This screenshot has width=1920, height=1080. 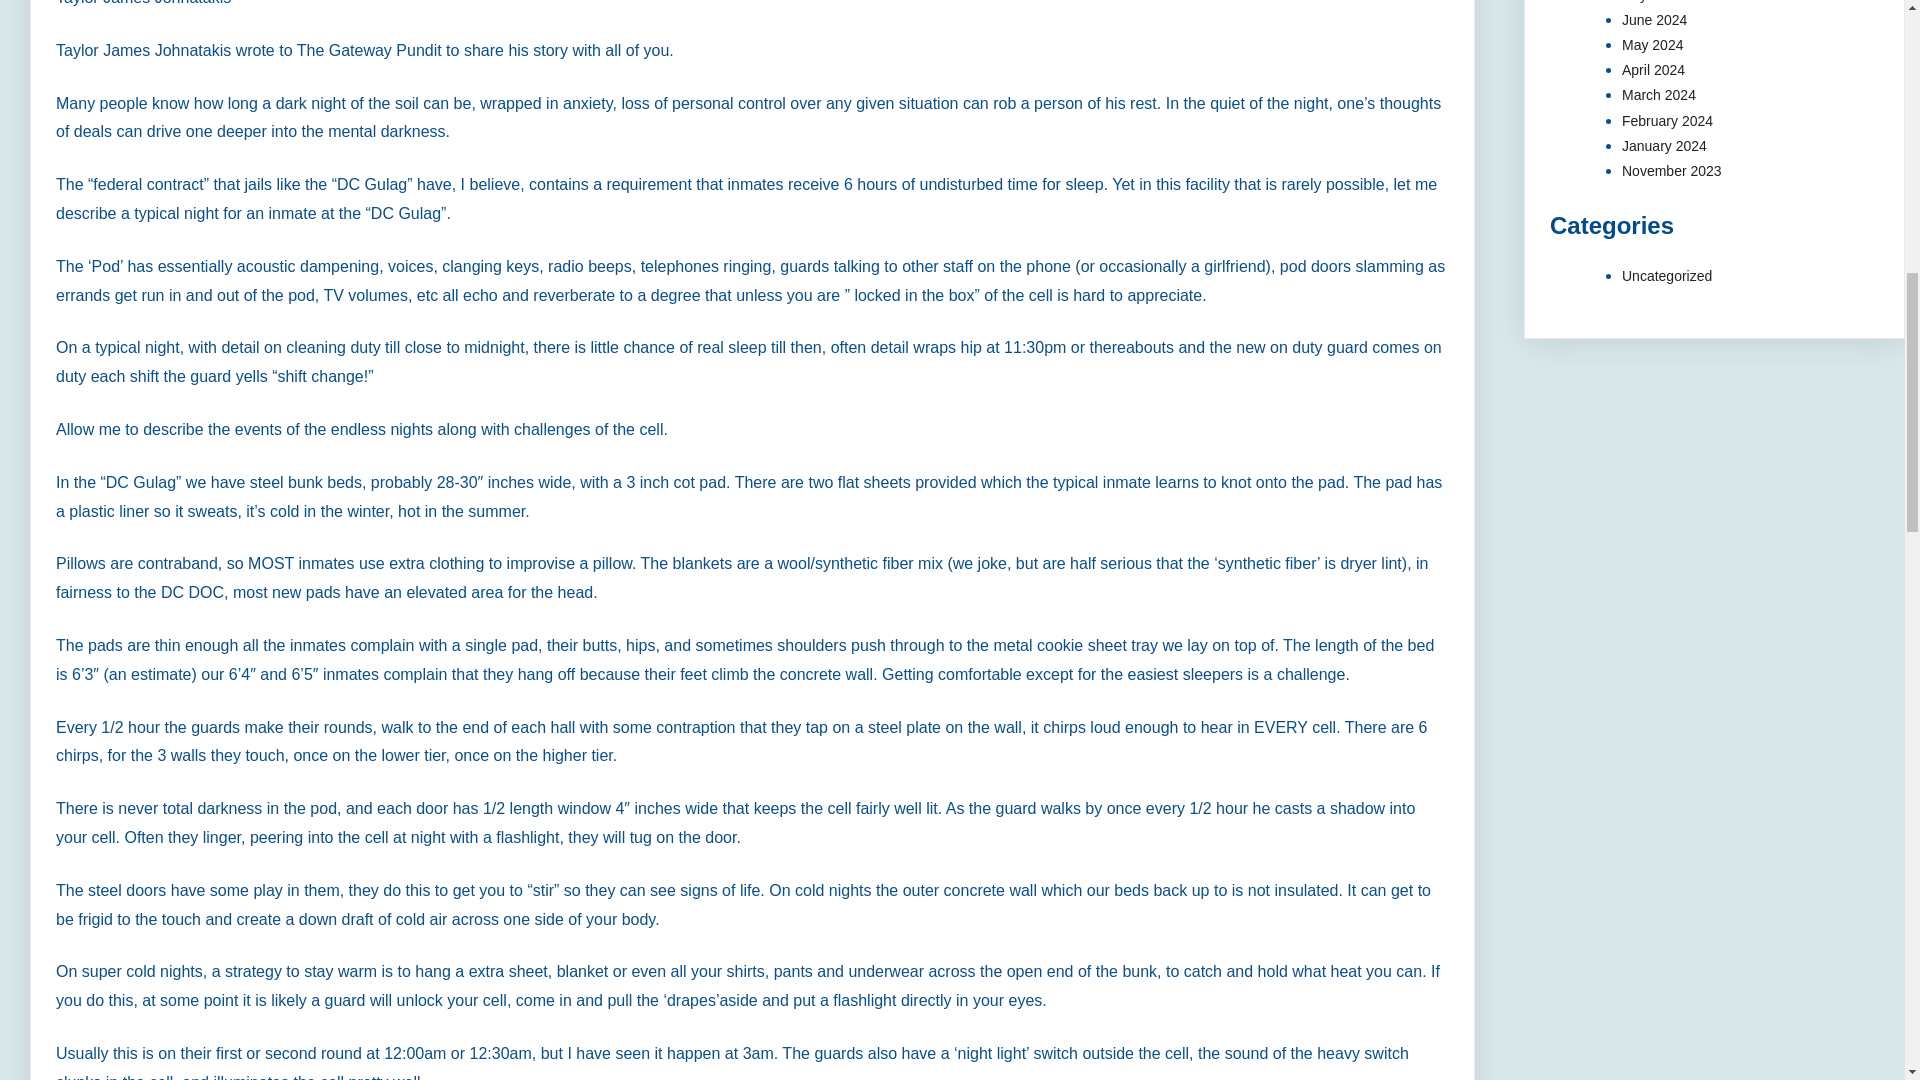 What do you see at coordinates (1652, 44) in the screenshot?
I see `May 2024` at bounding box center [1652, 44].